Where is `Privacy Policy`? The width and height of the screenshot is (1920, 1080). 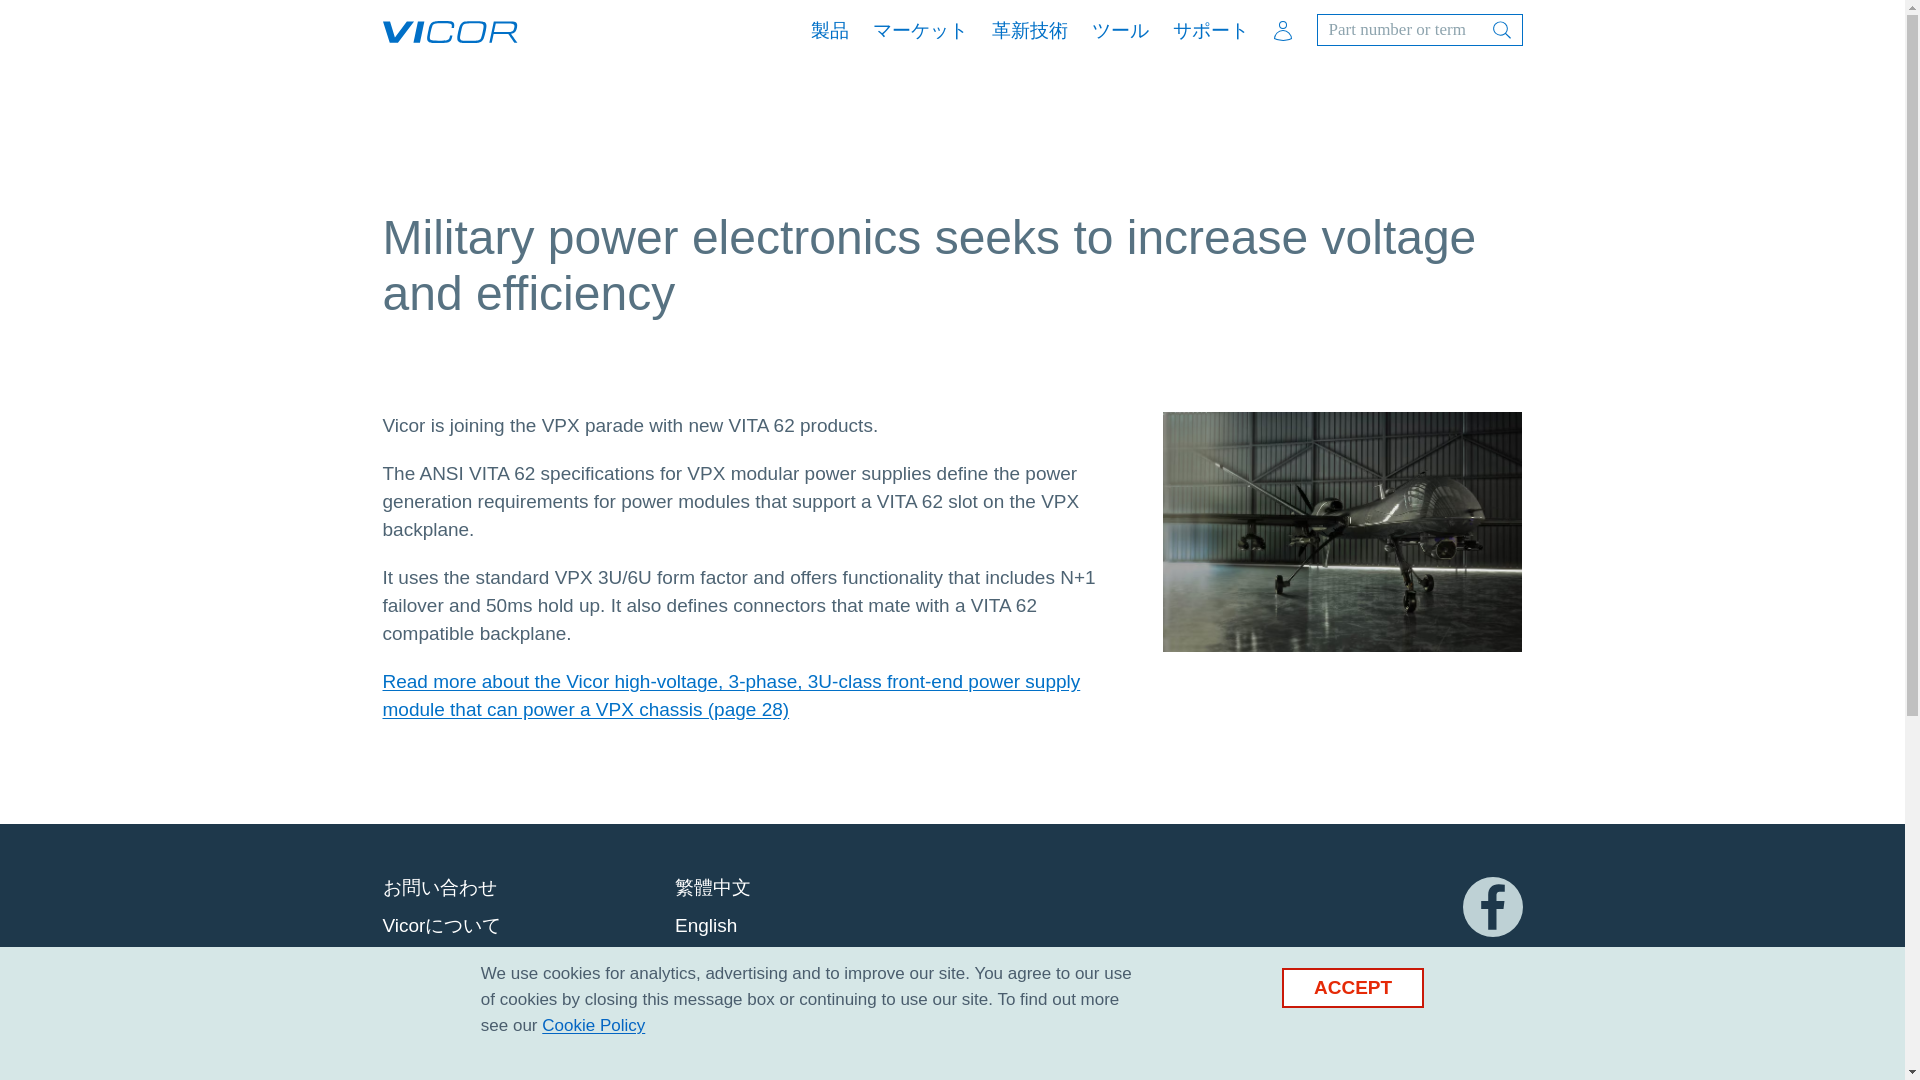
Privacy Policy is located at coordinates (593, 1025).